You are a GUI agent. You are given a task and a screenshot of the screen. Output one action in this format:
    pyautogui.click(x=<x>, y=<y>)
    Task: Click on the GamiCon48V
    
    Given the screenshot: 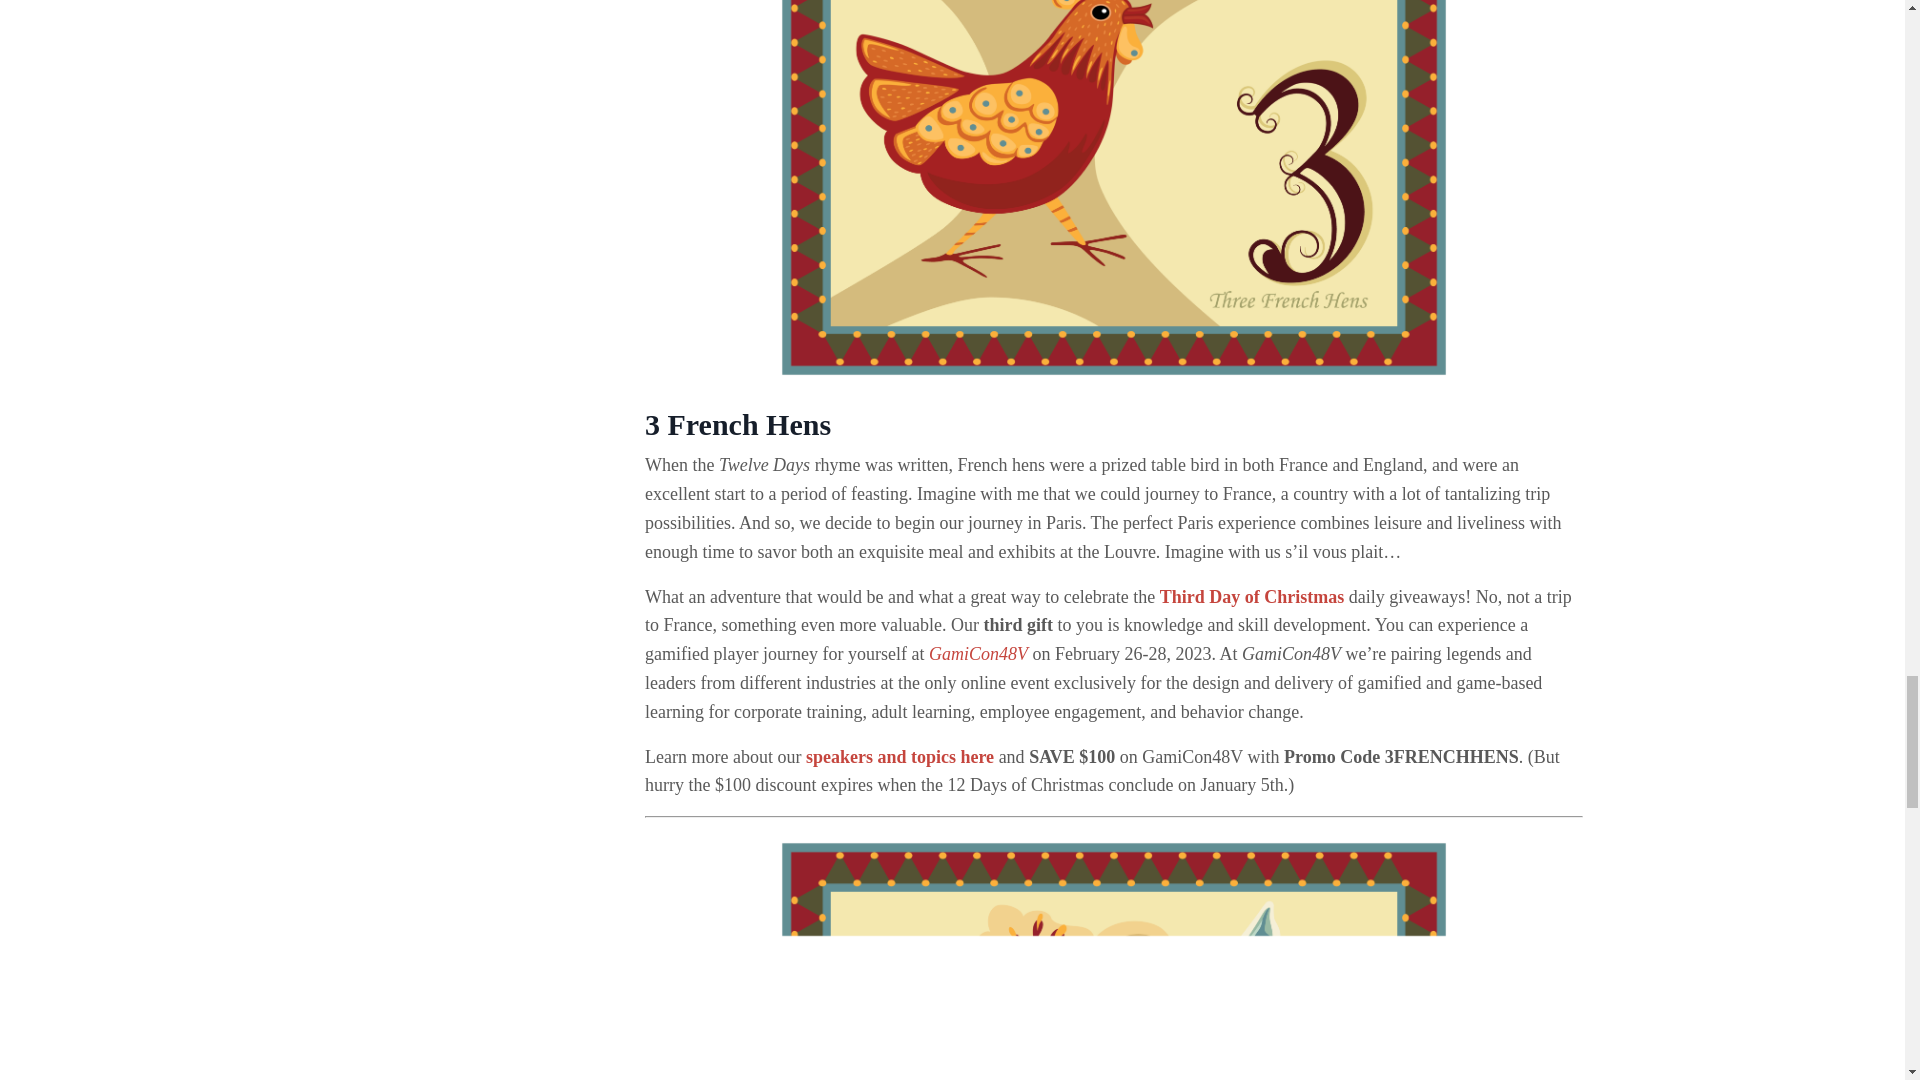 What is the action you would take?
    pyautogui.click(x=978, y=654)
    